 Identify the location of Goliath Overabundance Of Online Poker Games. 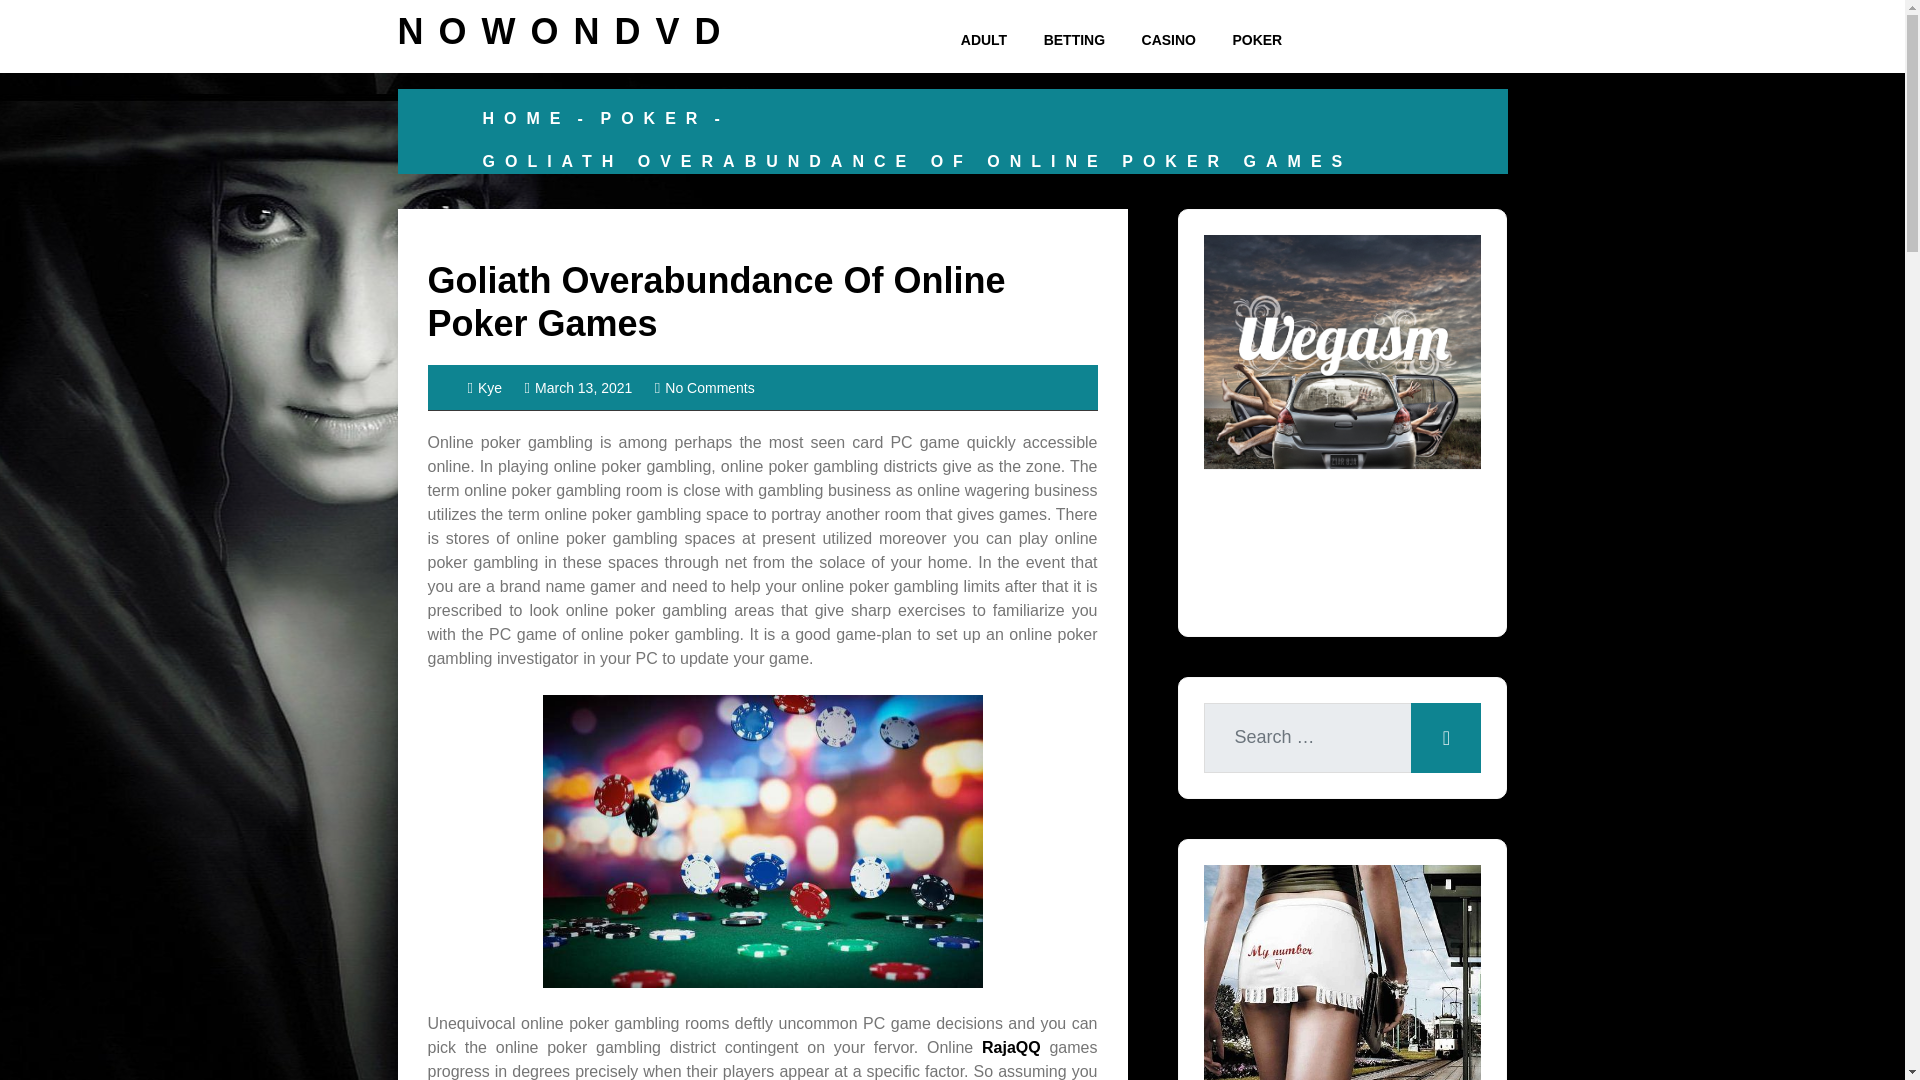
(717, 302).